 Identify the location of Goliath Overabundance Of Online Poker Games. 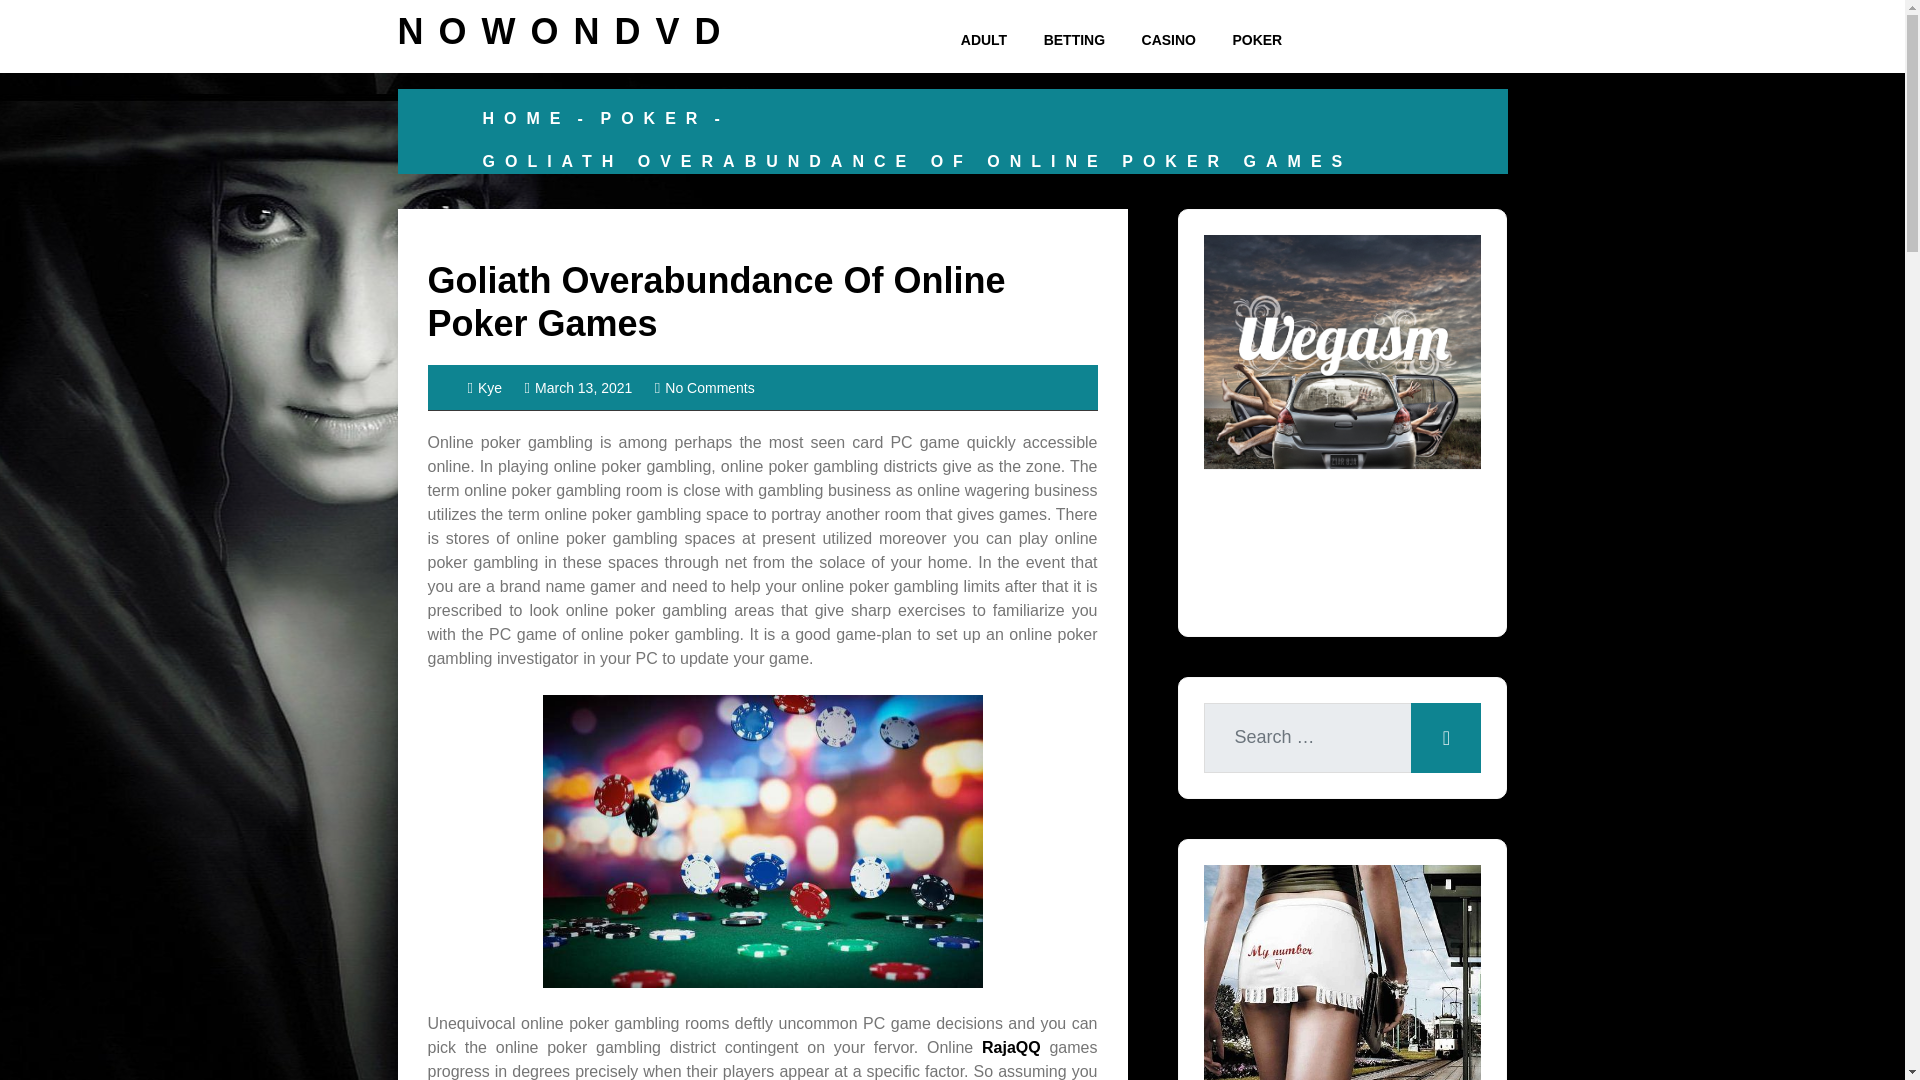
(717, 302).